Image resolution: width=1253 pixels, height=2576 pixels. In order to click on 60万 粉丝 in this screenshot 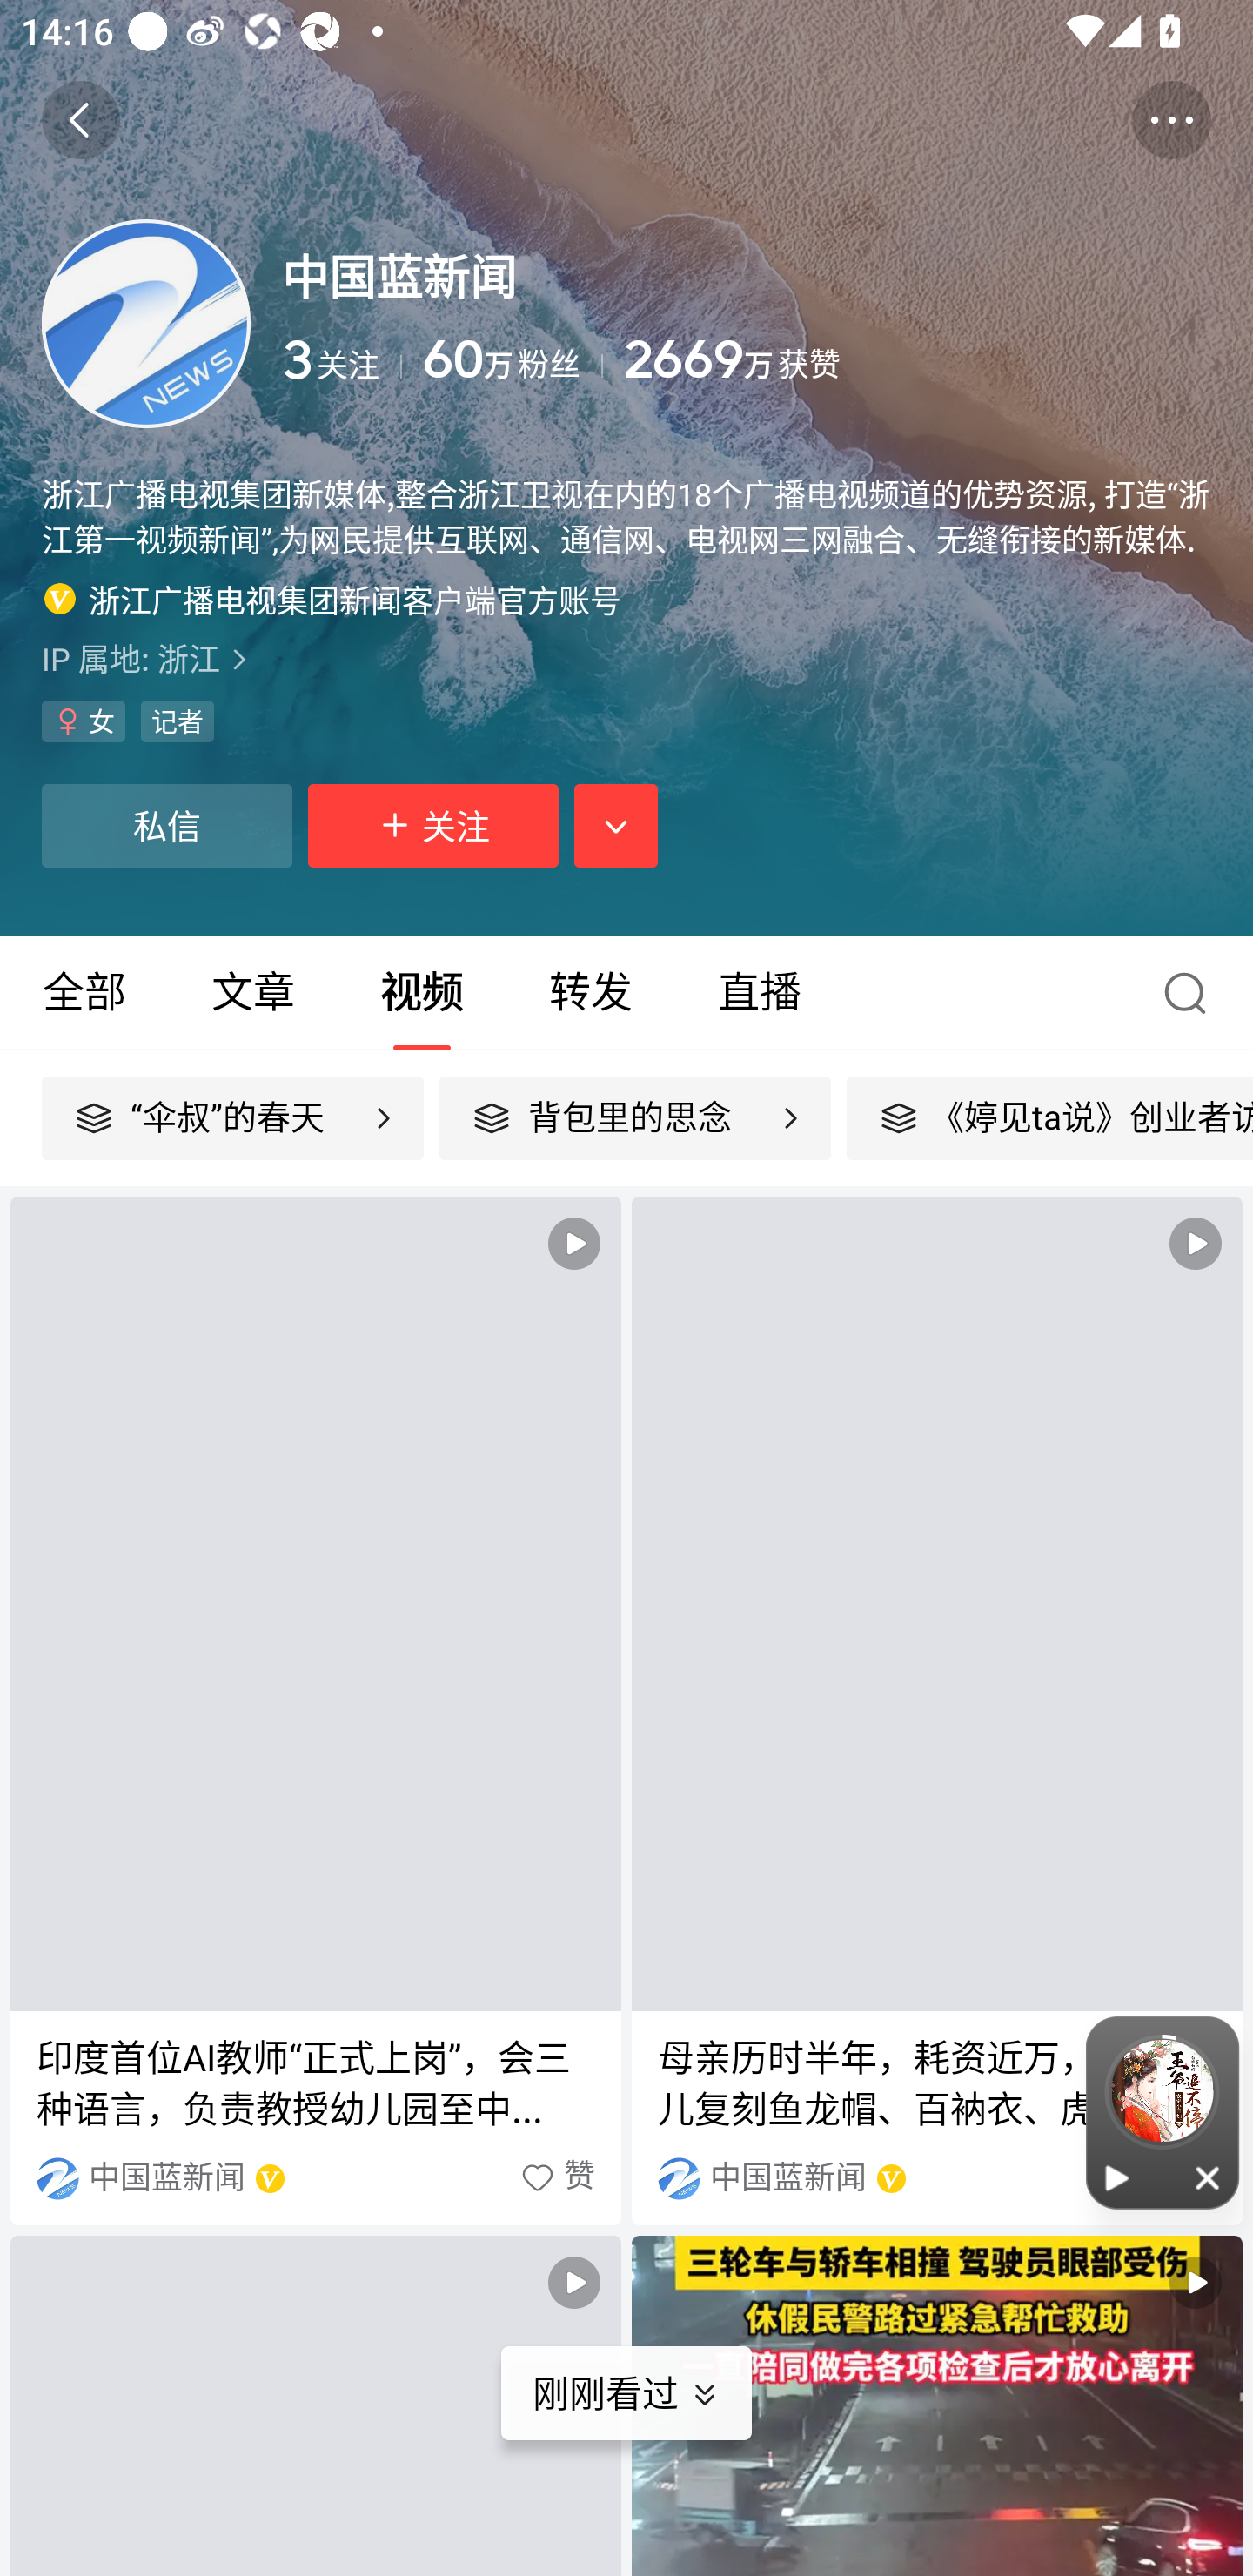, I will do `click(513, 360)`.